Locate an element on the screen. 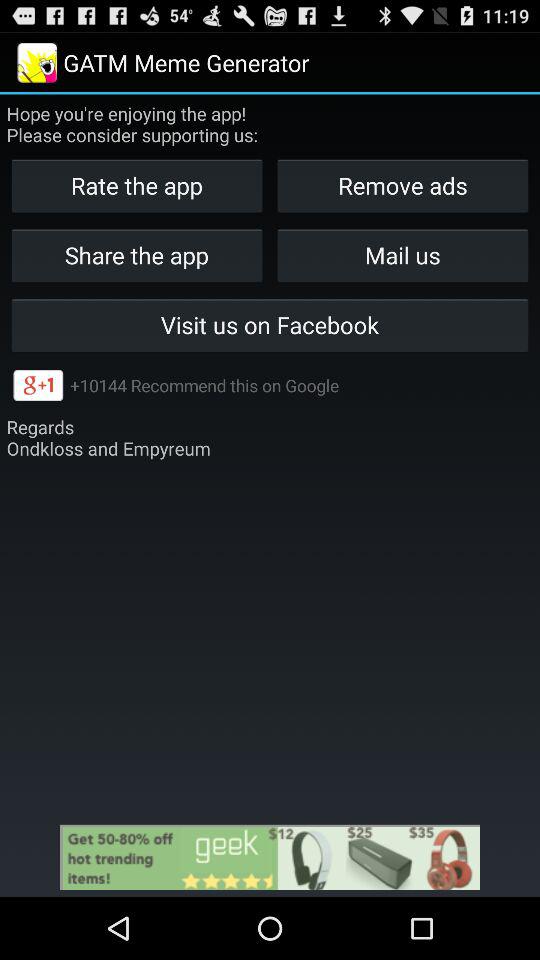 This screenshot has height=960, width=540. jump to visit us on is located at coordinates (270, 324).